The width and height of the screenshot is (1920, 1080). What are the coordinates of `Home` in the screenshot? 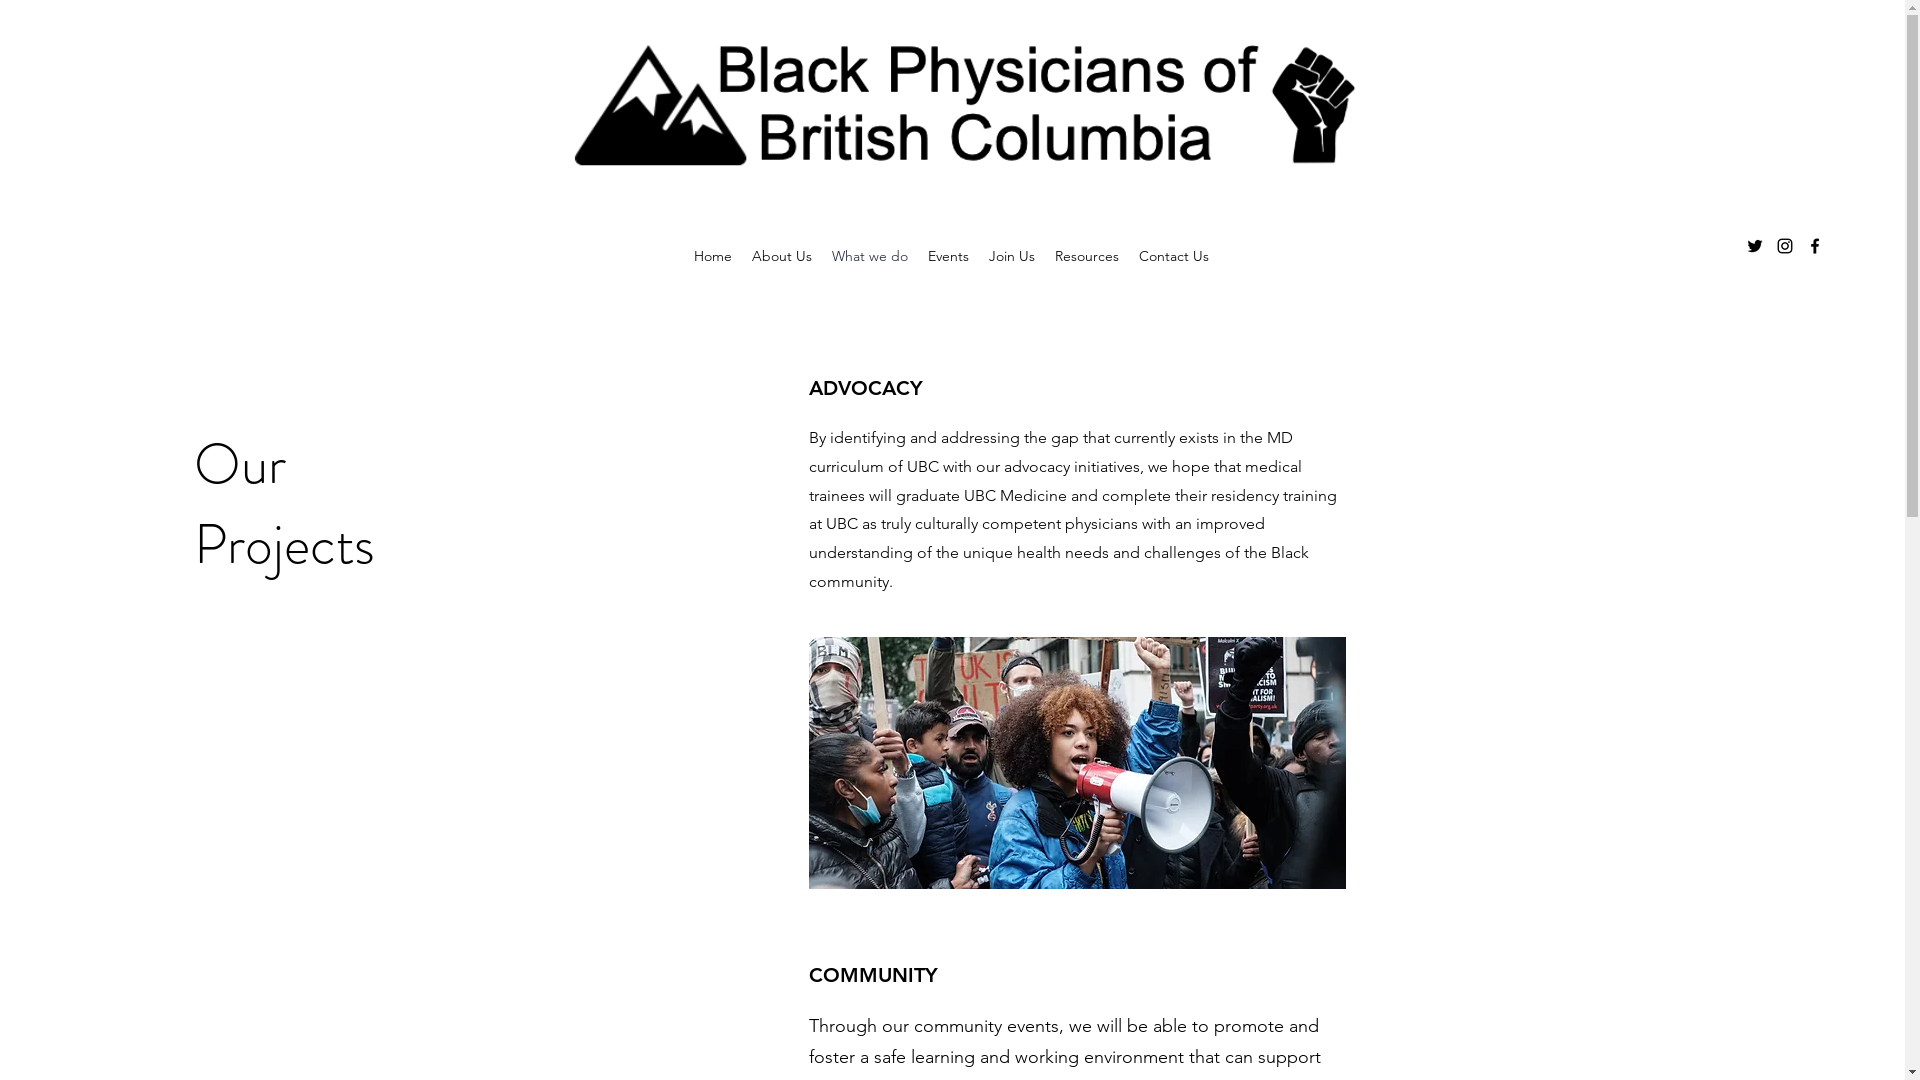 It's located at (713, 256).